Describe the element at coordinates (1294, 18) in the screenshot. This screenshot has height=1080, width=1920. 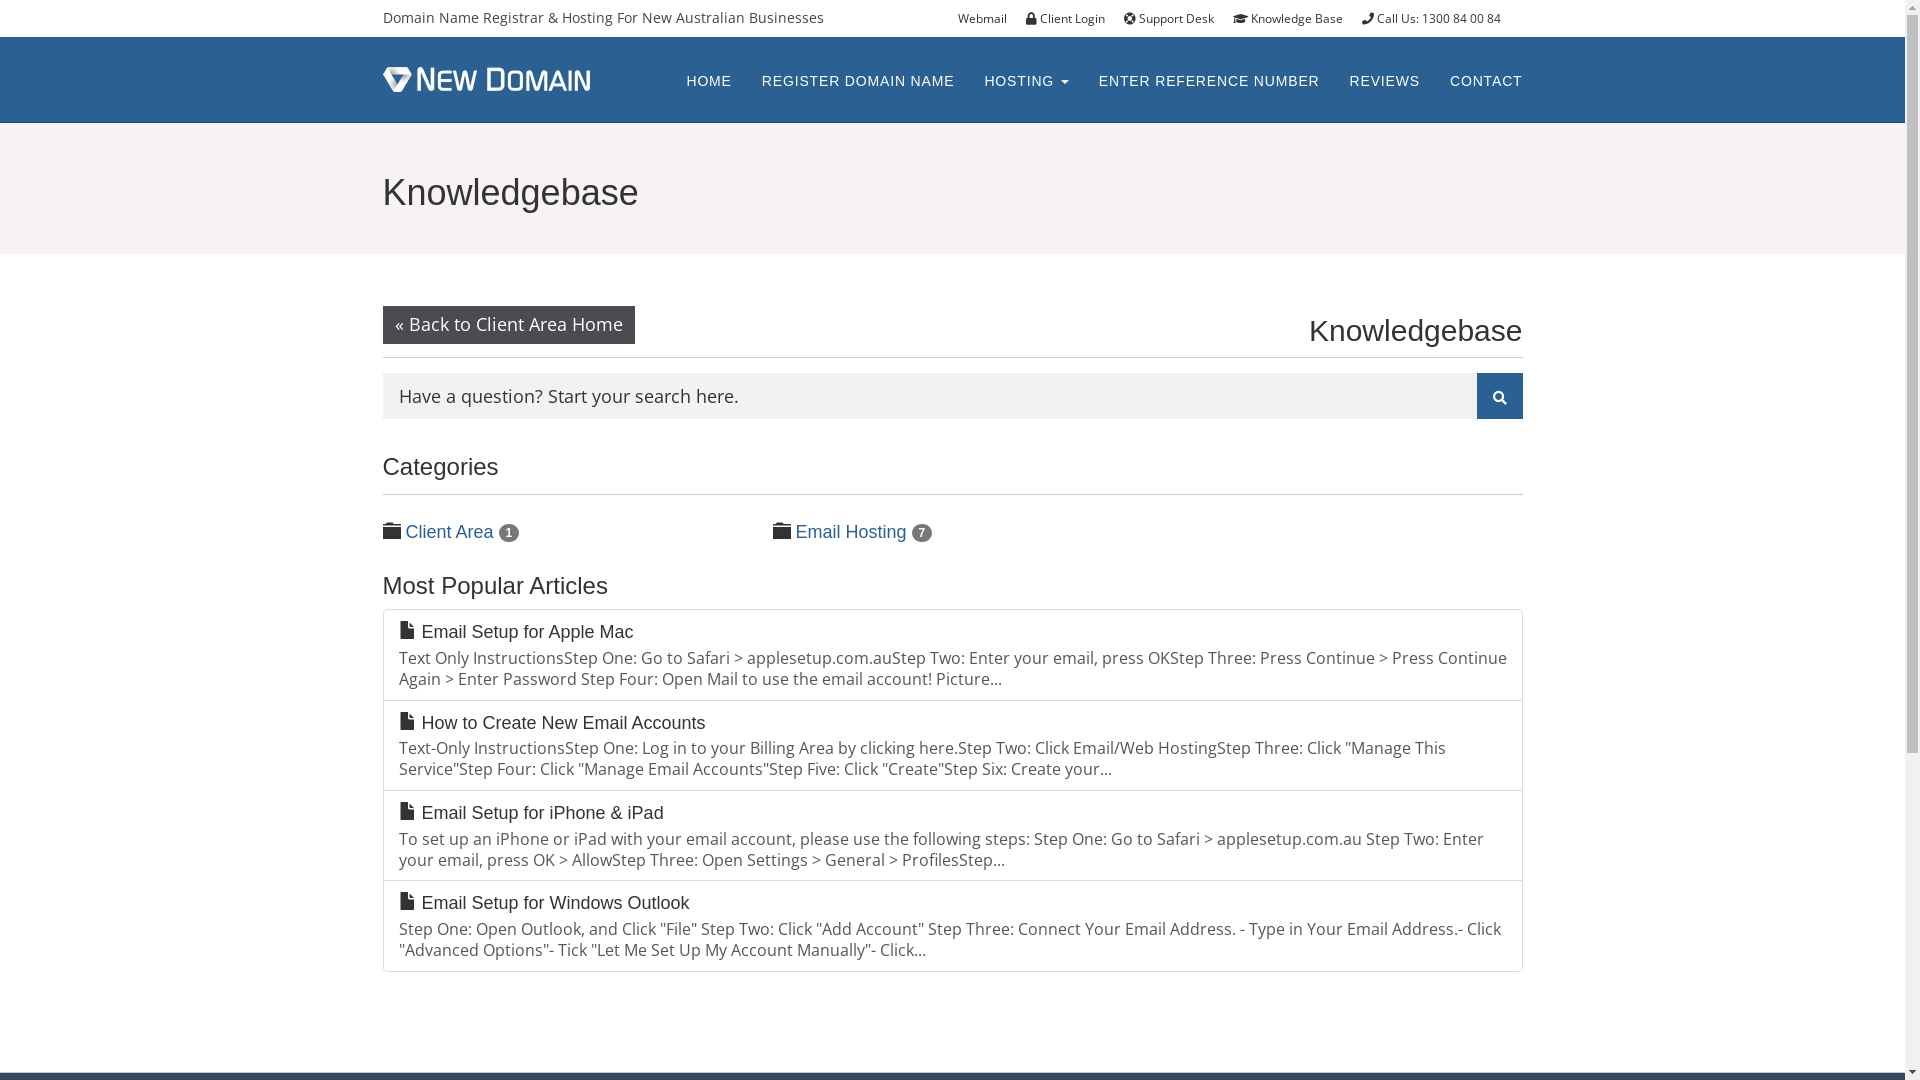
I see `Knowledge Base` at that location.